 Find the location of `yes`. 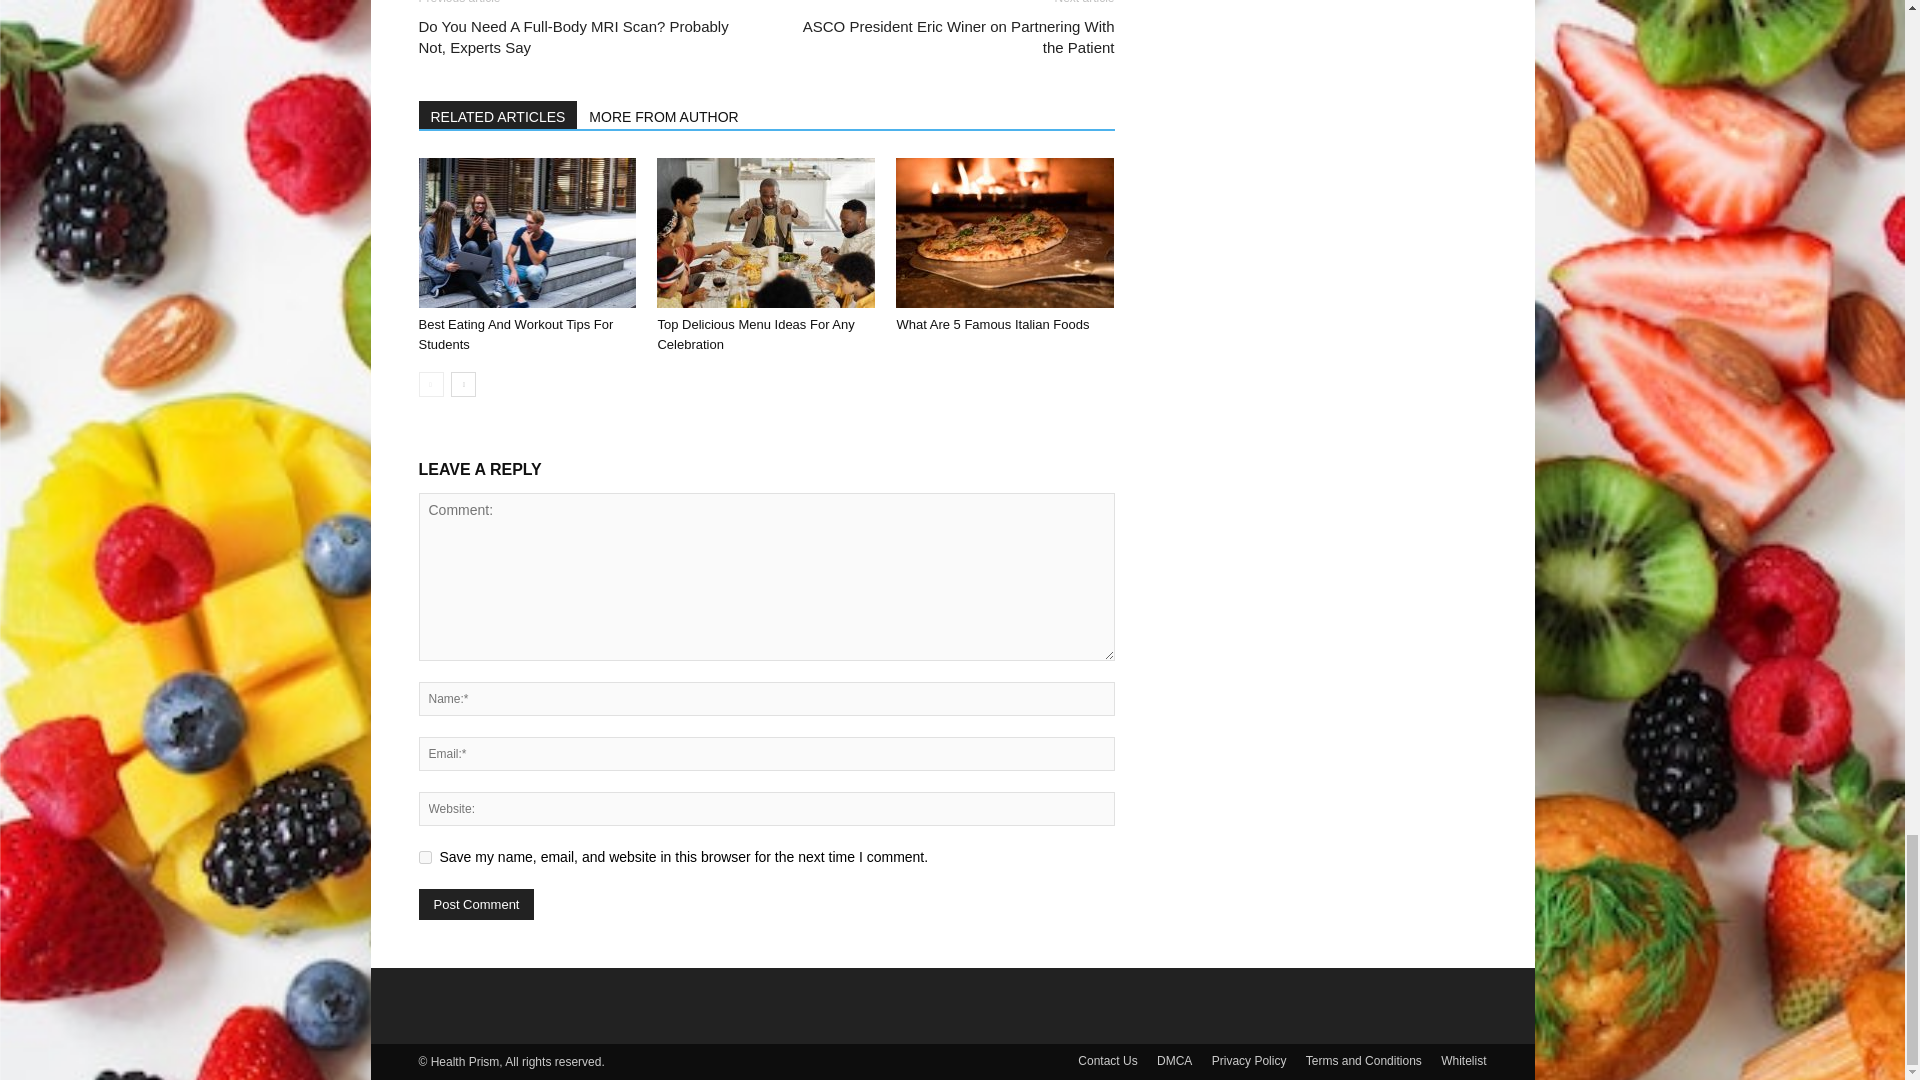

yes is located at coordinates (424, 858).